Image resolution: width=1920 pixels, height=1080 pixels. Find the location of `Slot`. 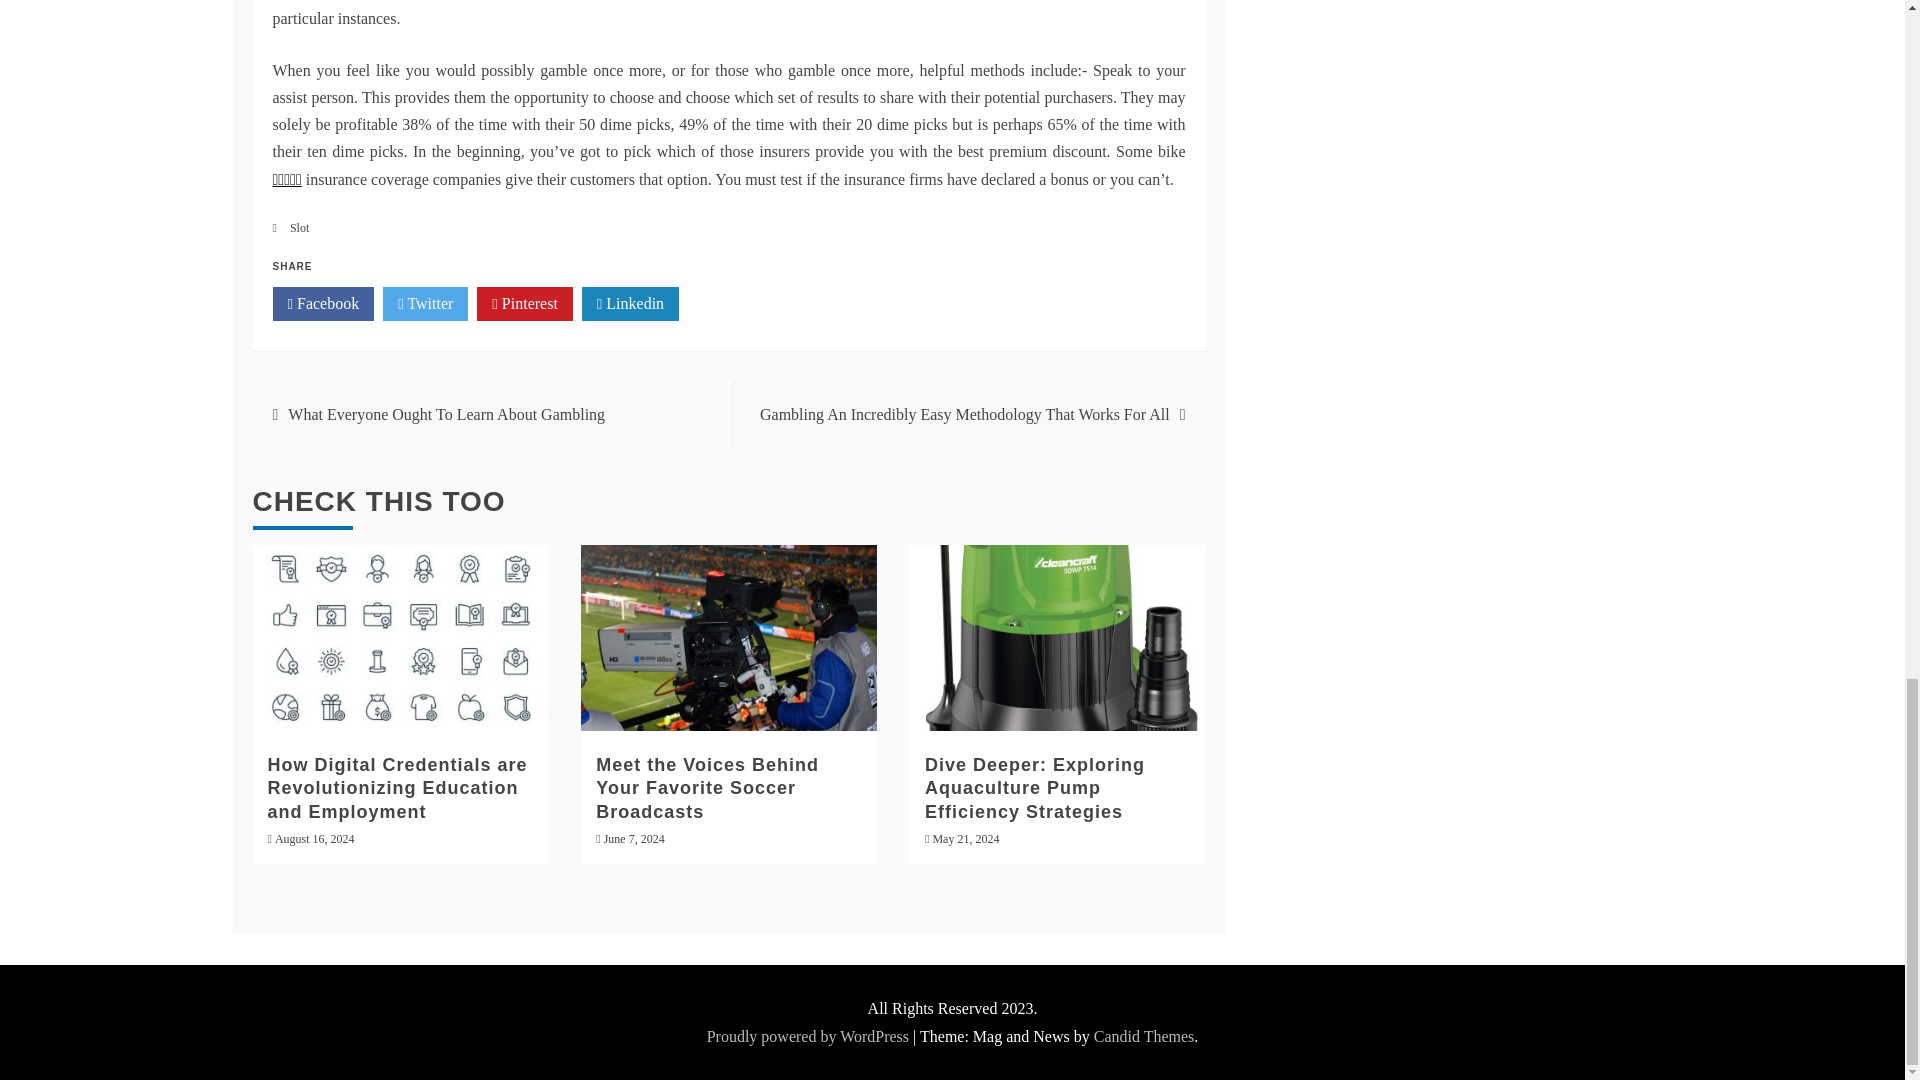

Slot is located at coordinates (299, 228).